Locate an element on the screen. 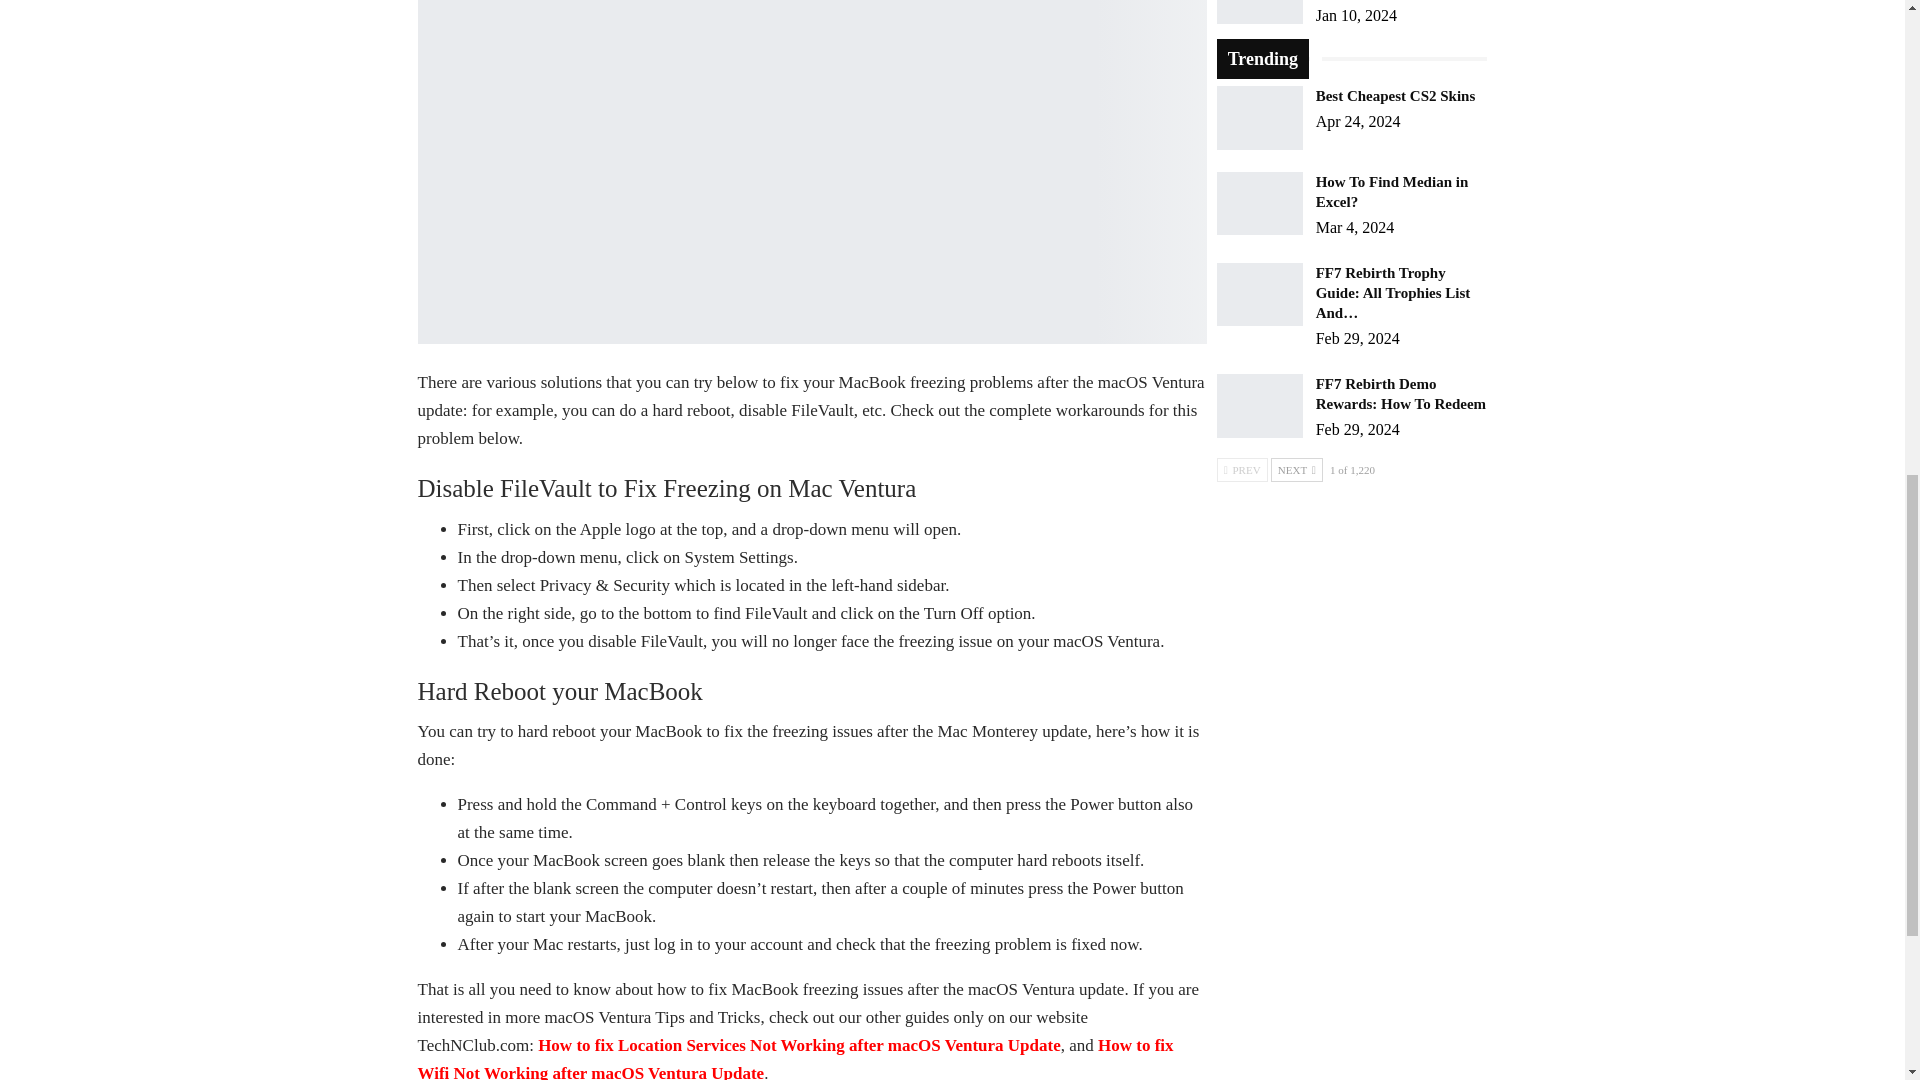 The image size is (1920, 1080). How to fix Wifi Not Working after macOS Ventura Update is located at coordinates (796, 1058).